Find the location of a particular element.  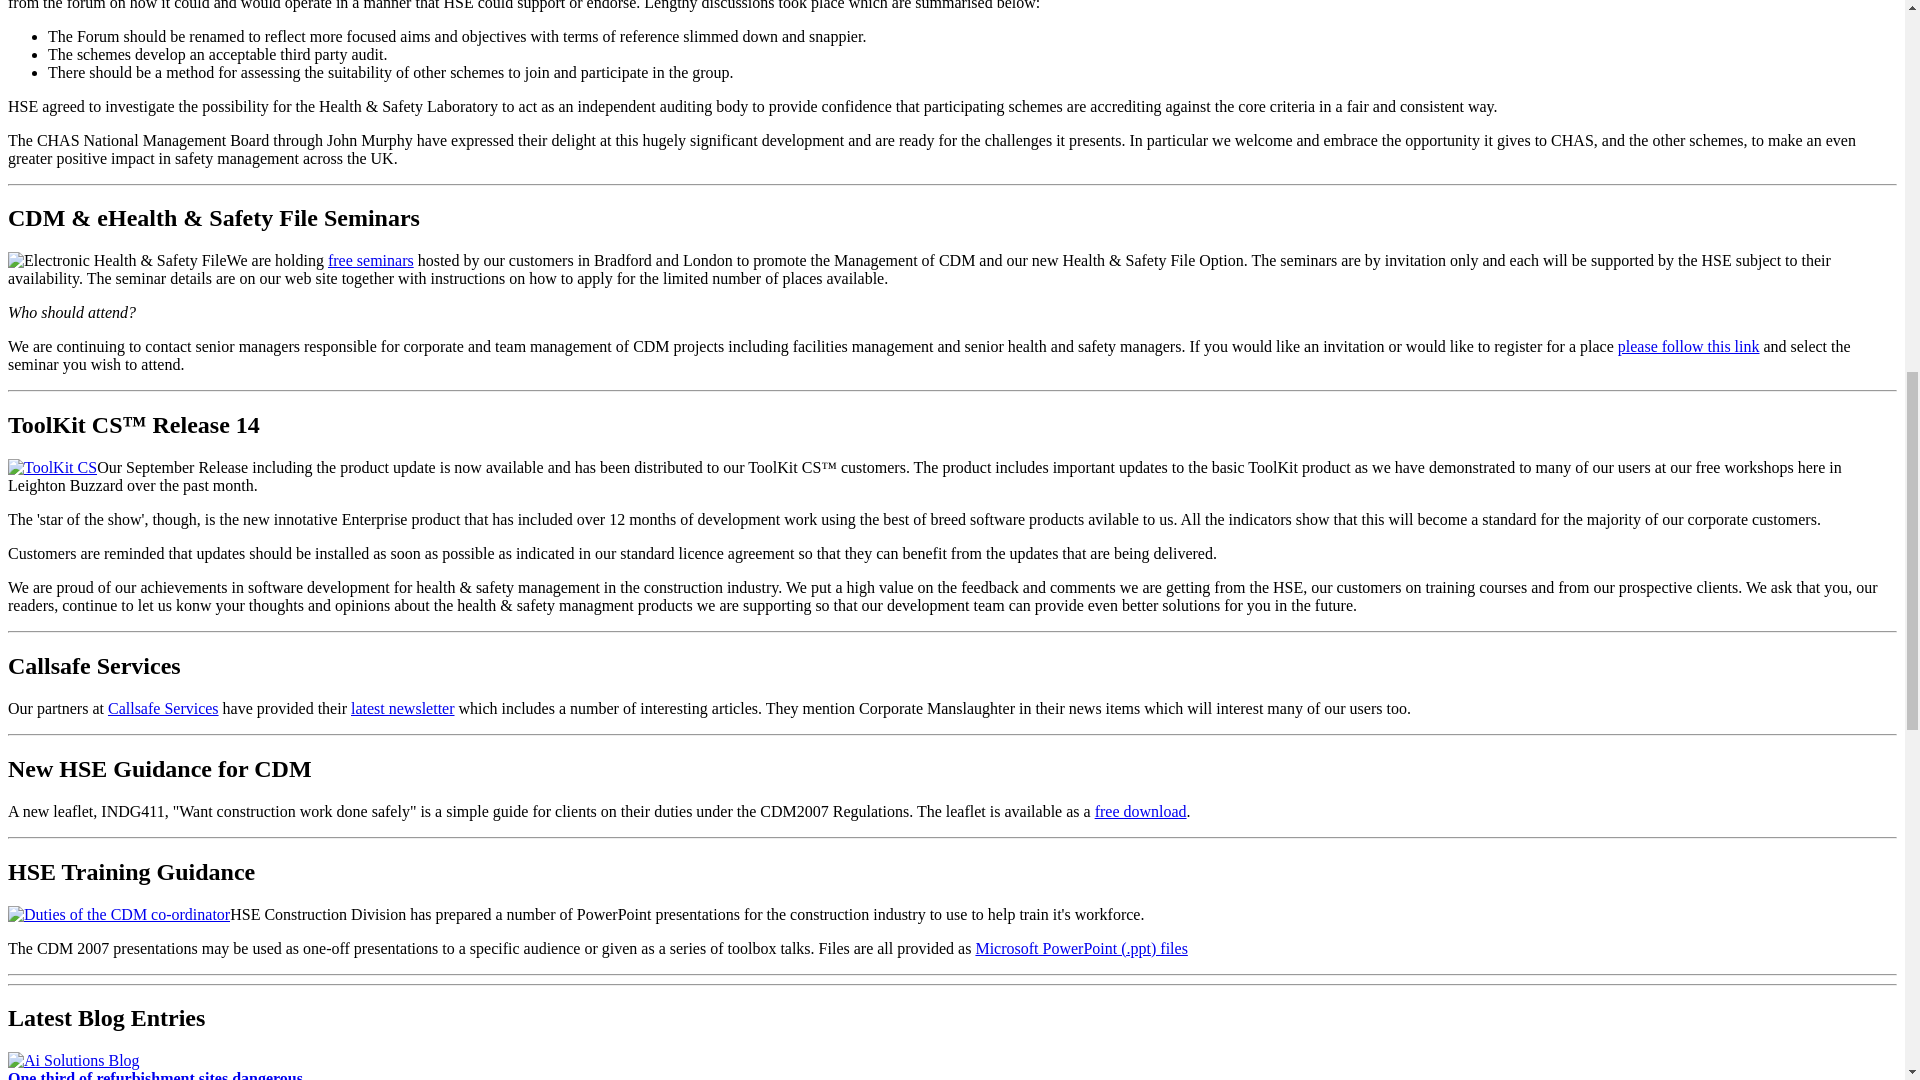

free seminars is located at coordinates (371, 260).